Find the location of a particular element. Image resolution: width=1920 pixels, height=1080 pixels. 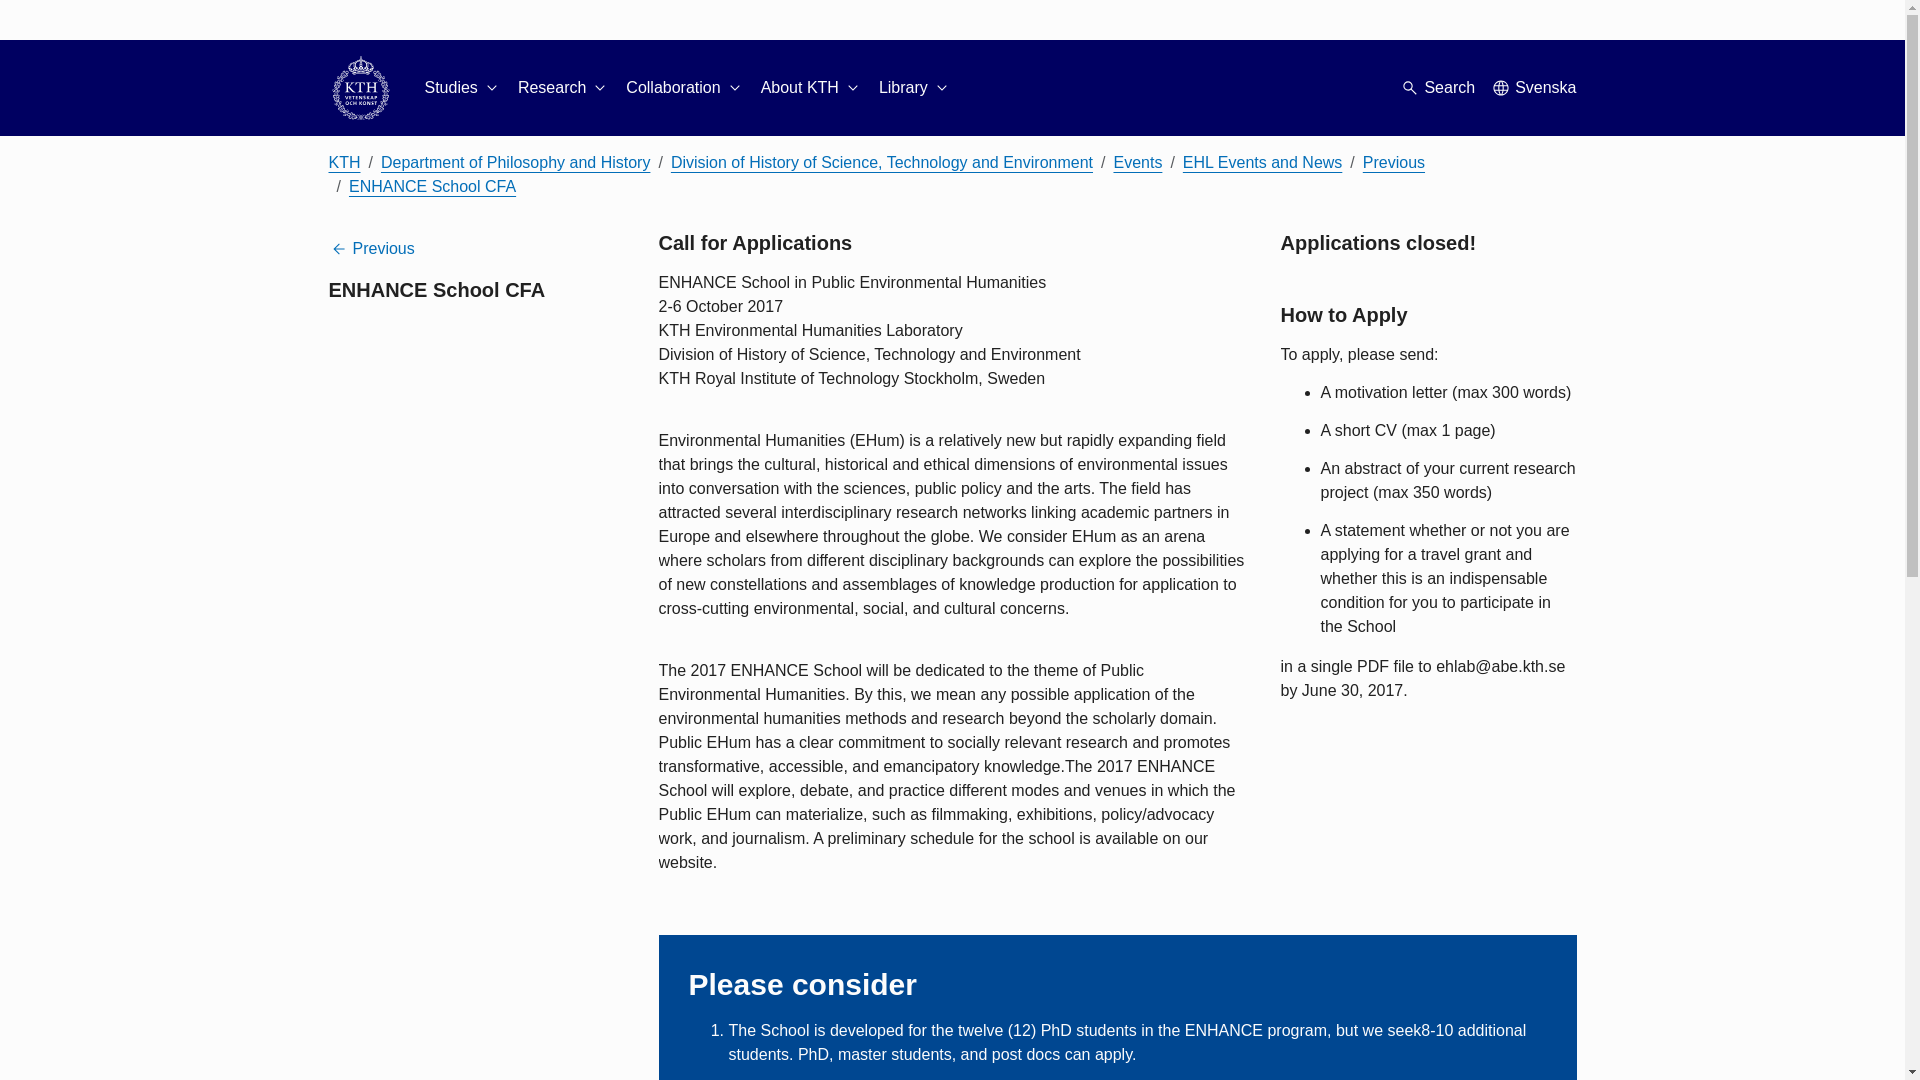

Library is located at coordinates (916, 88).